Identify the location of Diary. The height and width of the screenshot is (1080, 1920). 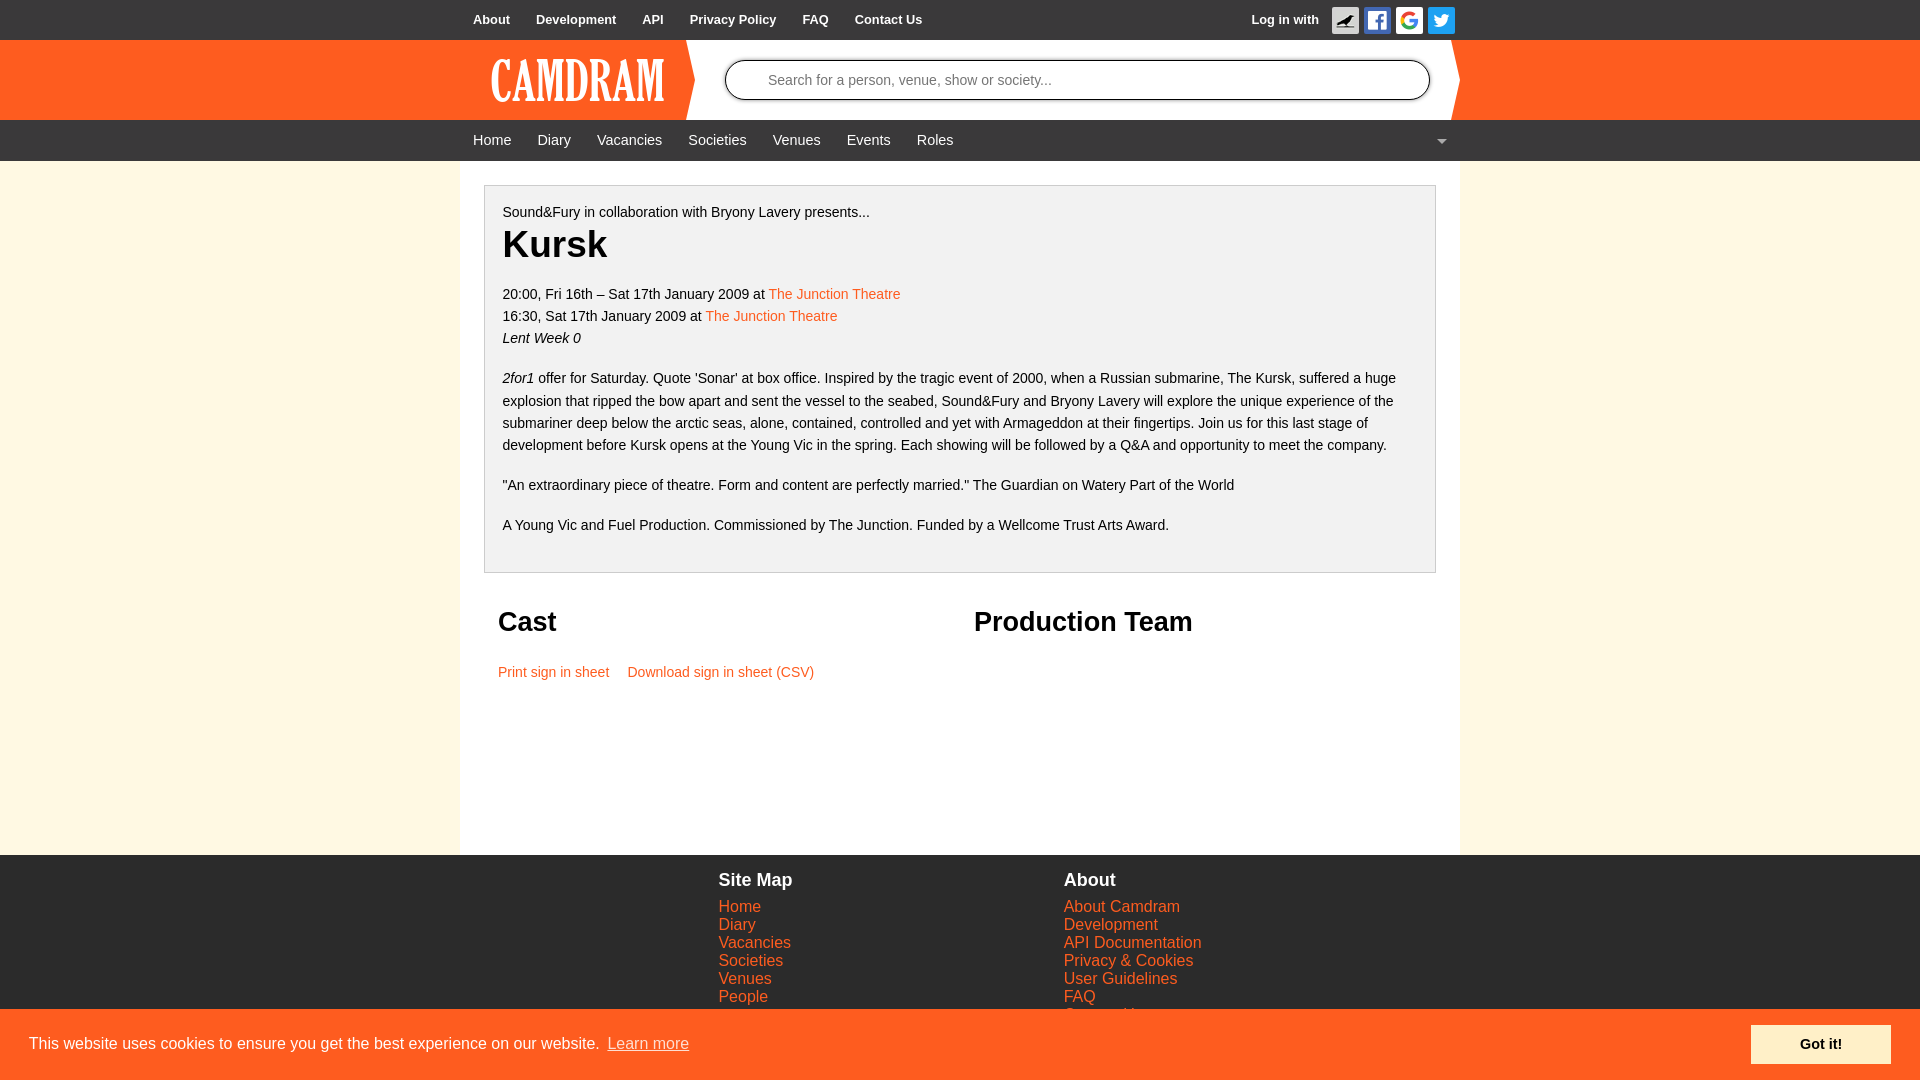
(736, 924).